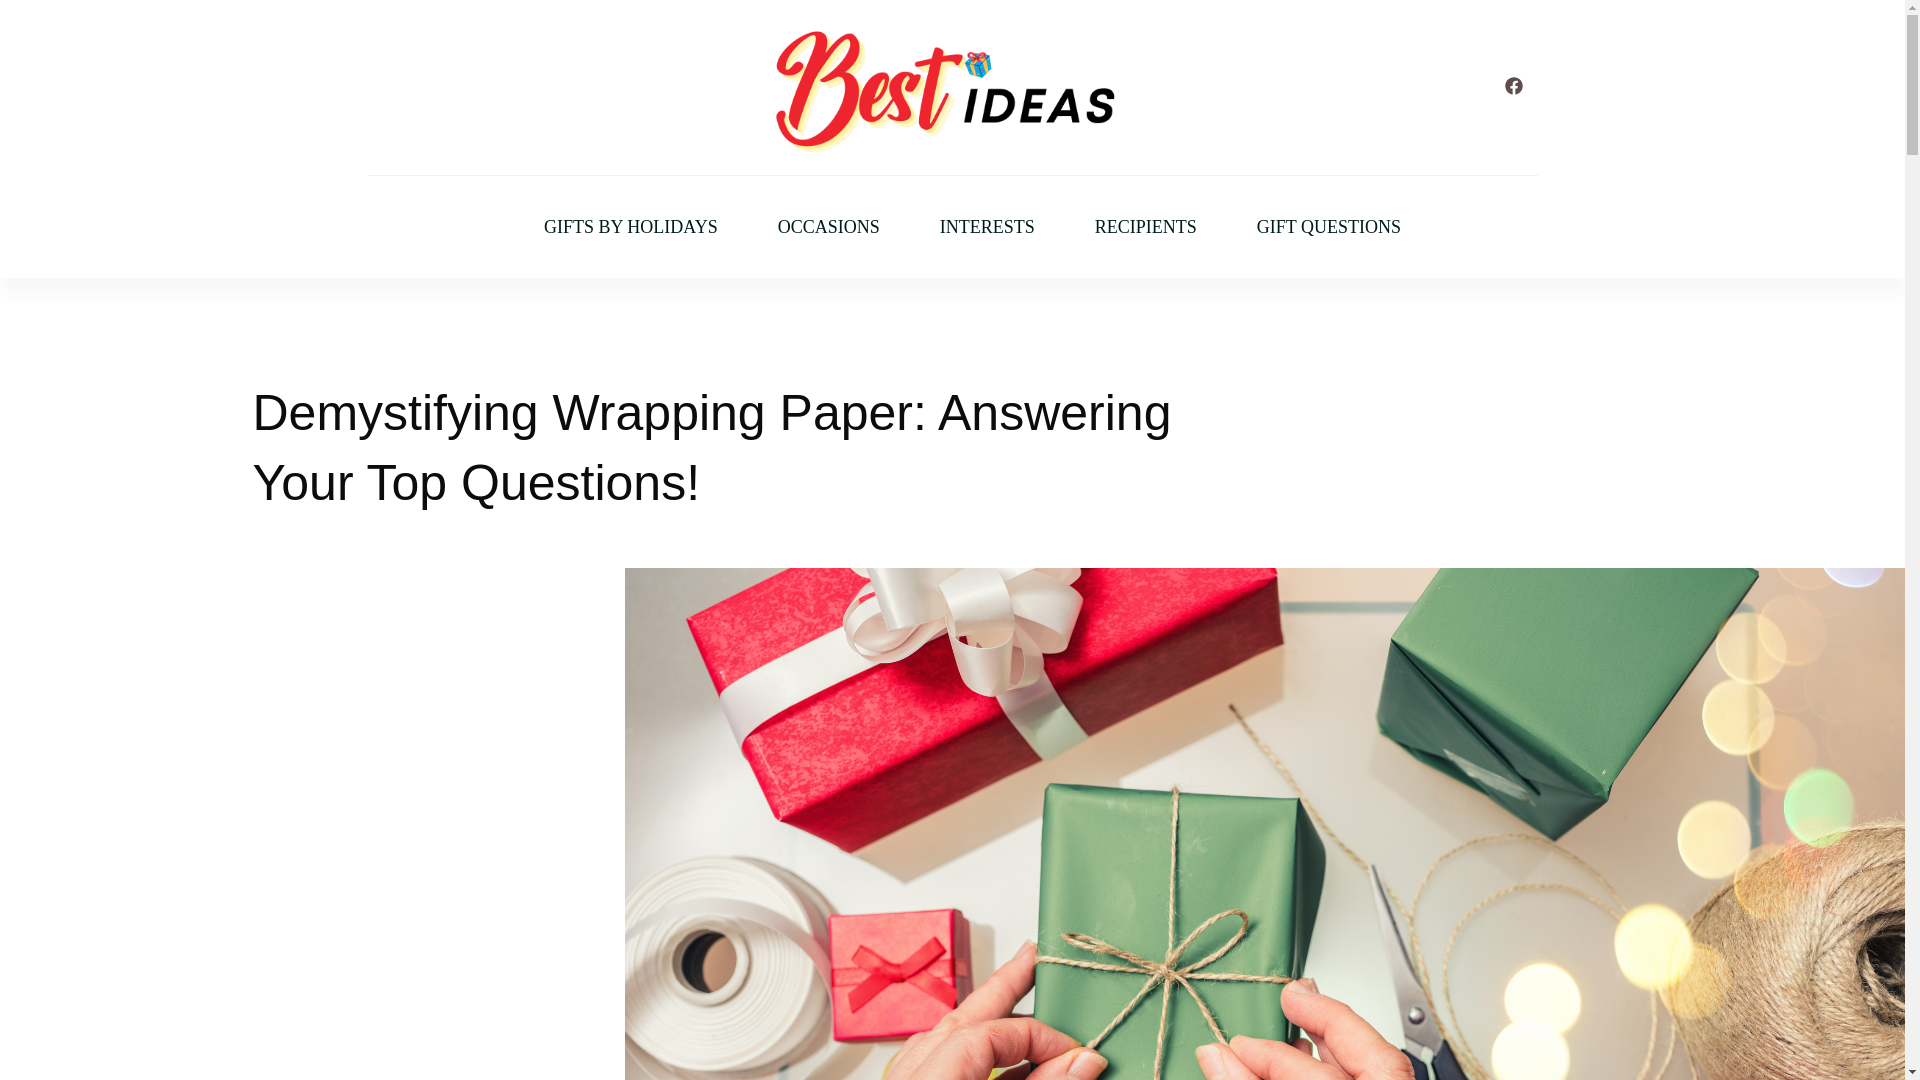  Describe the element at coordinates (828, 227) in the screenshot. I see `OCCASIONS` at that location.